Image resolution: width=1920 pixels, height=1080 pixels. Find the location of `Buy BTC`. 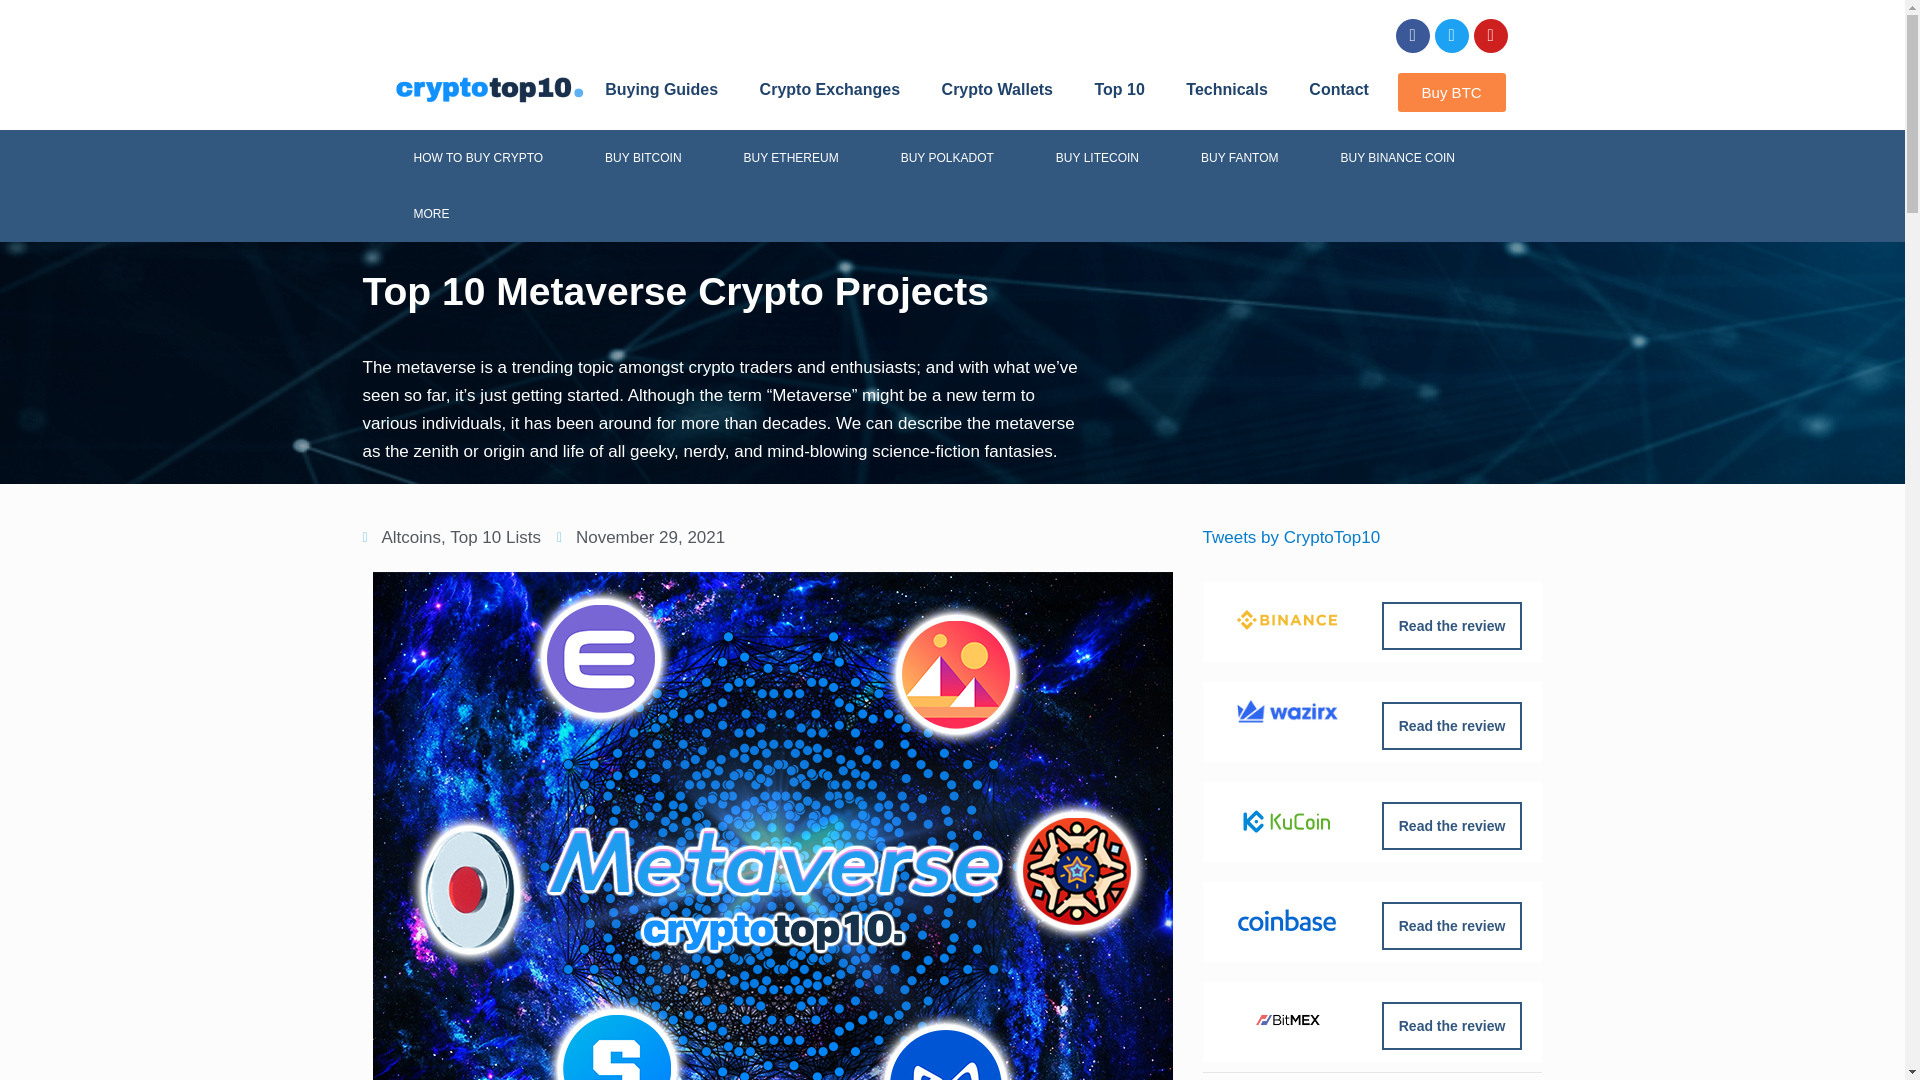

Buy BTC is located at coordinates (1451, 92).